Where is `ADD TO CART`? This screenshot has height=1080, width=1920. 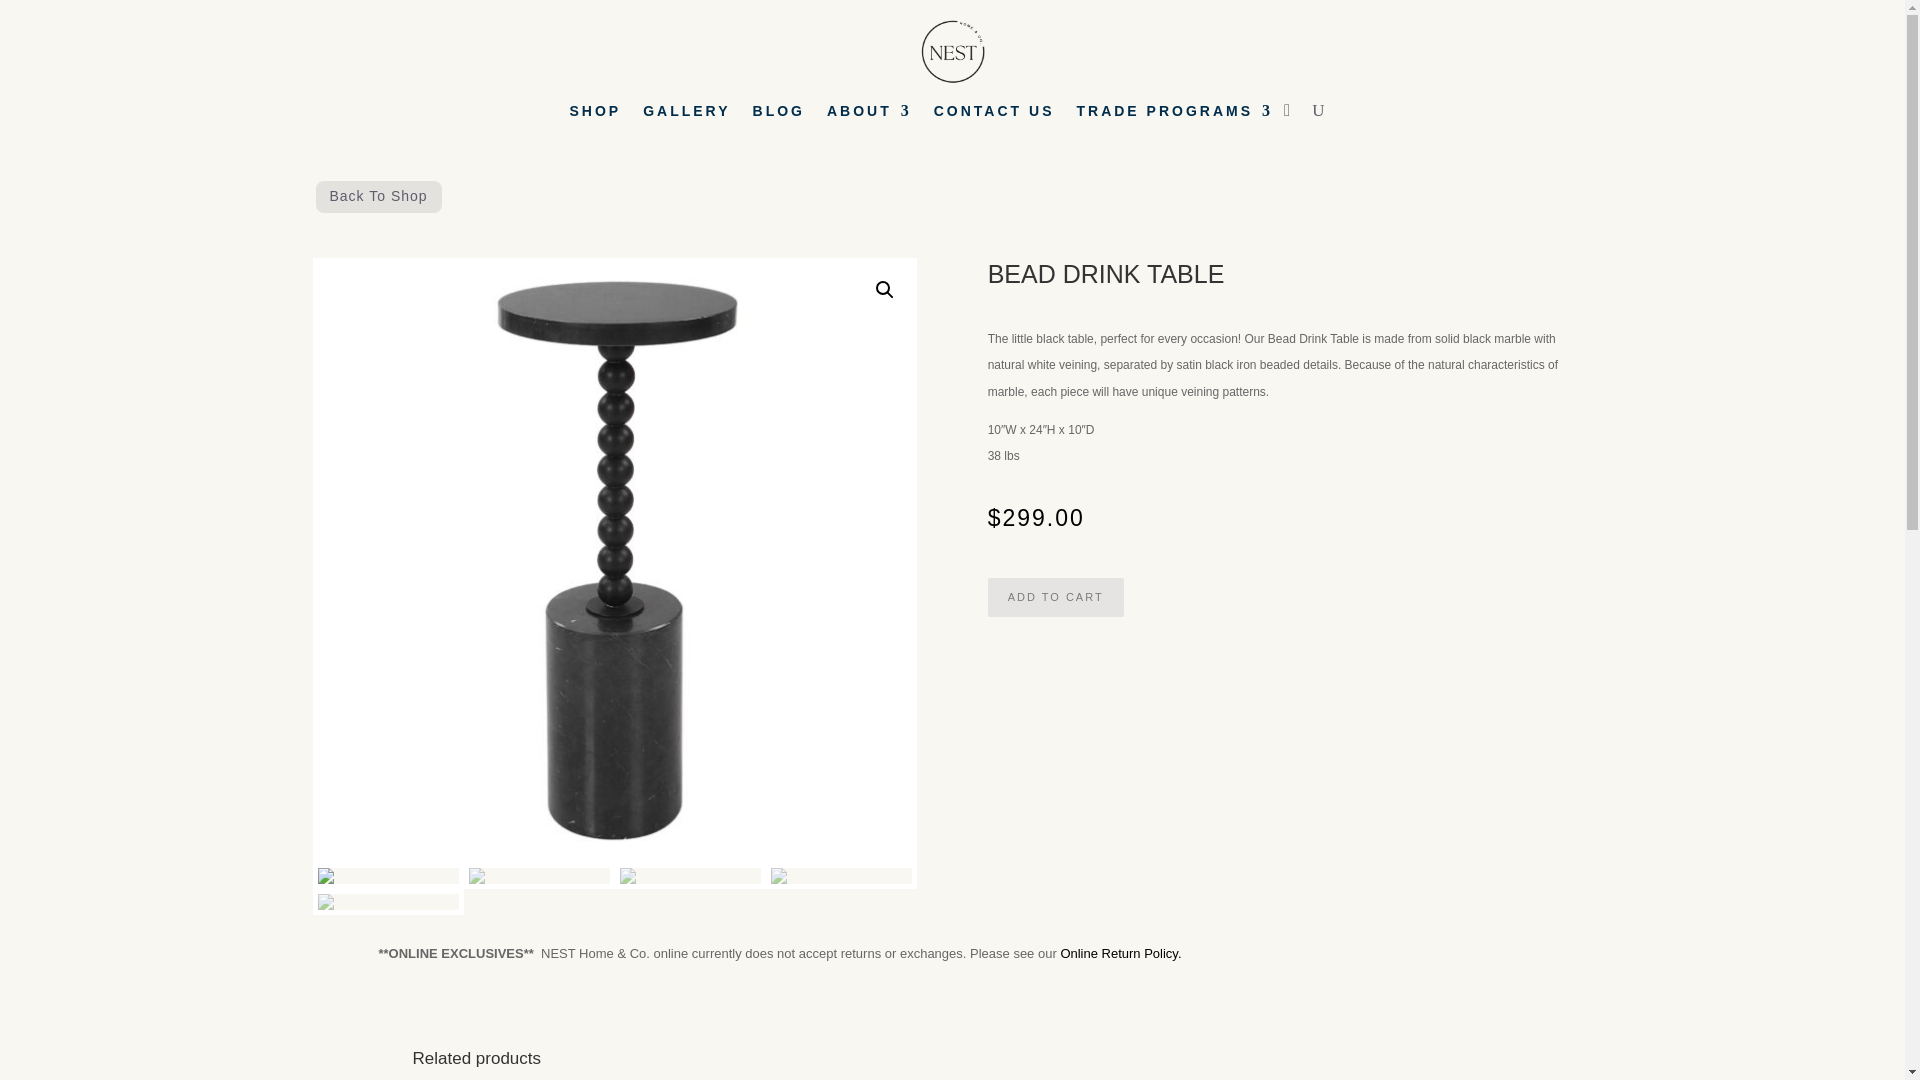 ADD TO CART is located at coordinates (1056, 596).